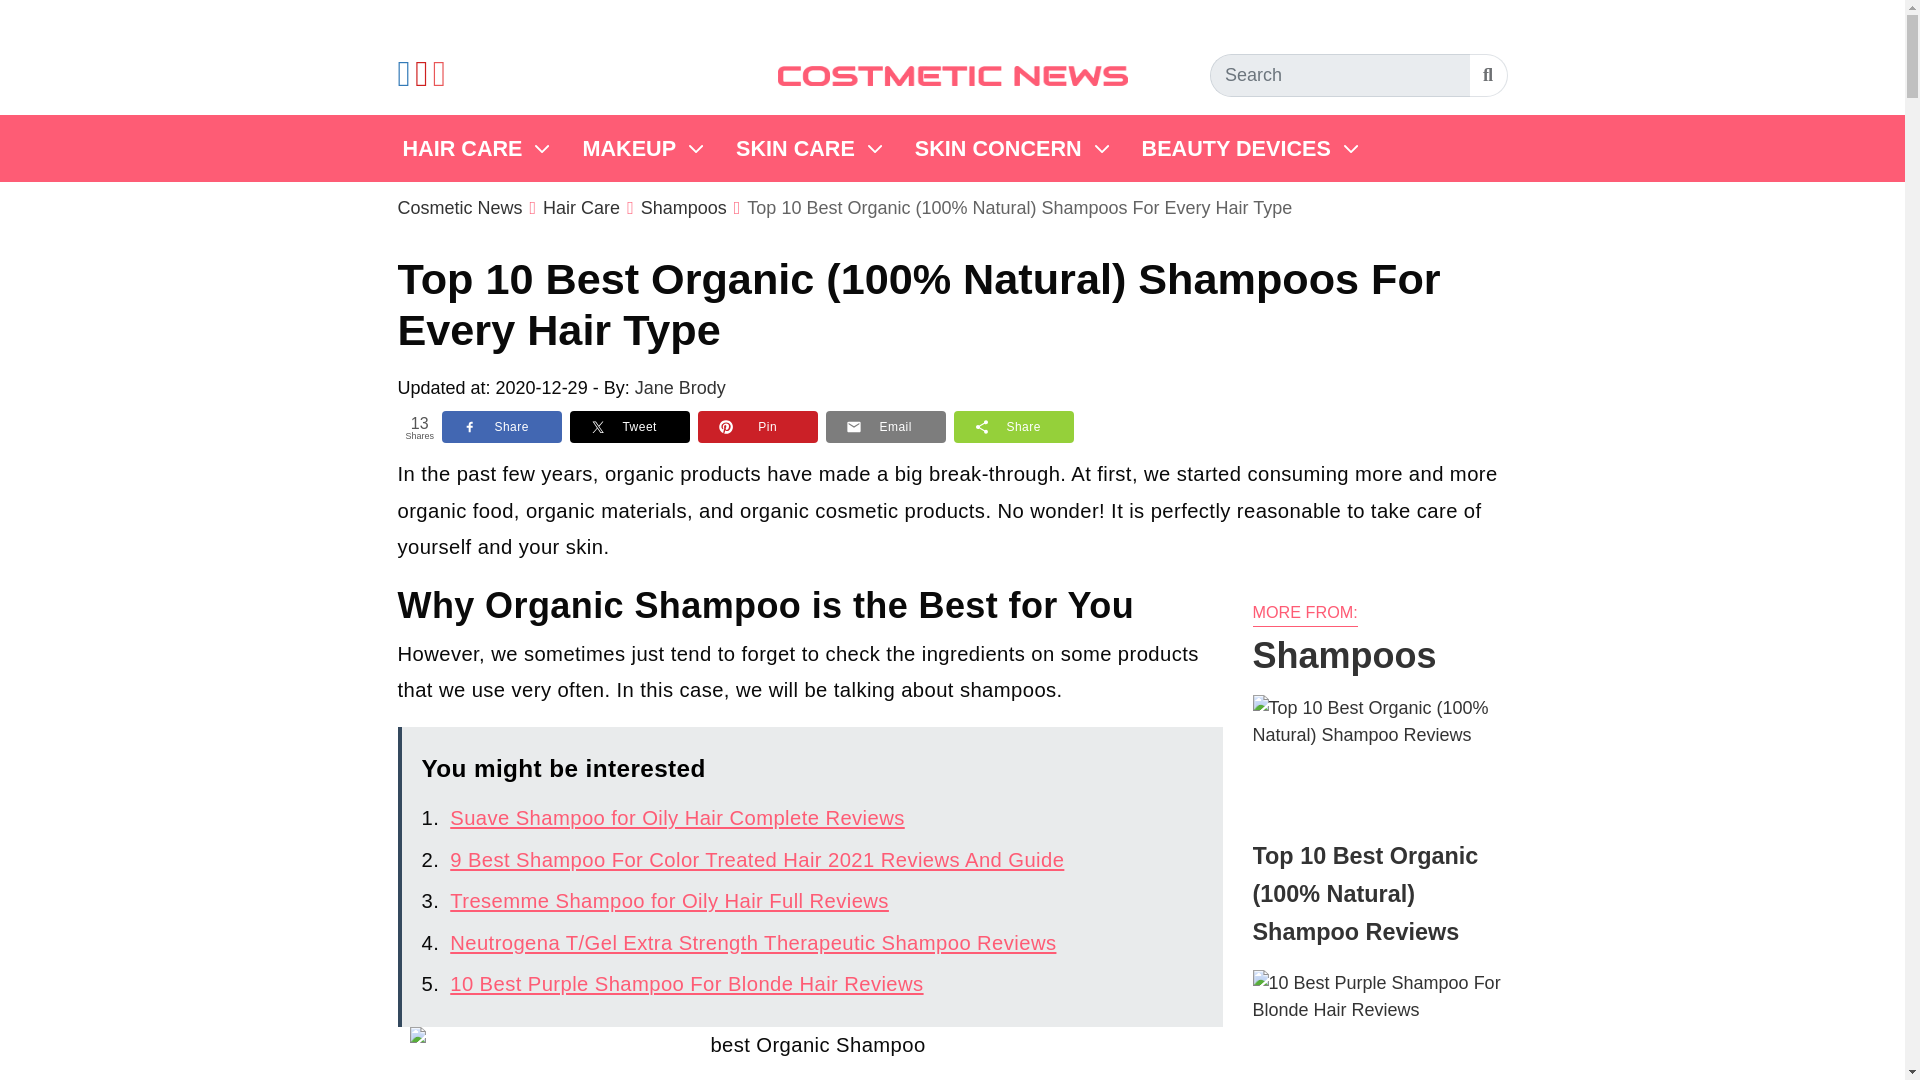  I want to click on Suave Shampoo for Oily Hair Complete Reviews, so click(676, 818).